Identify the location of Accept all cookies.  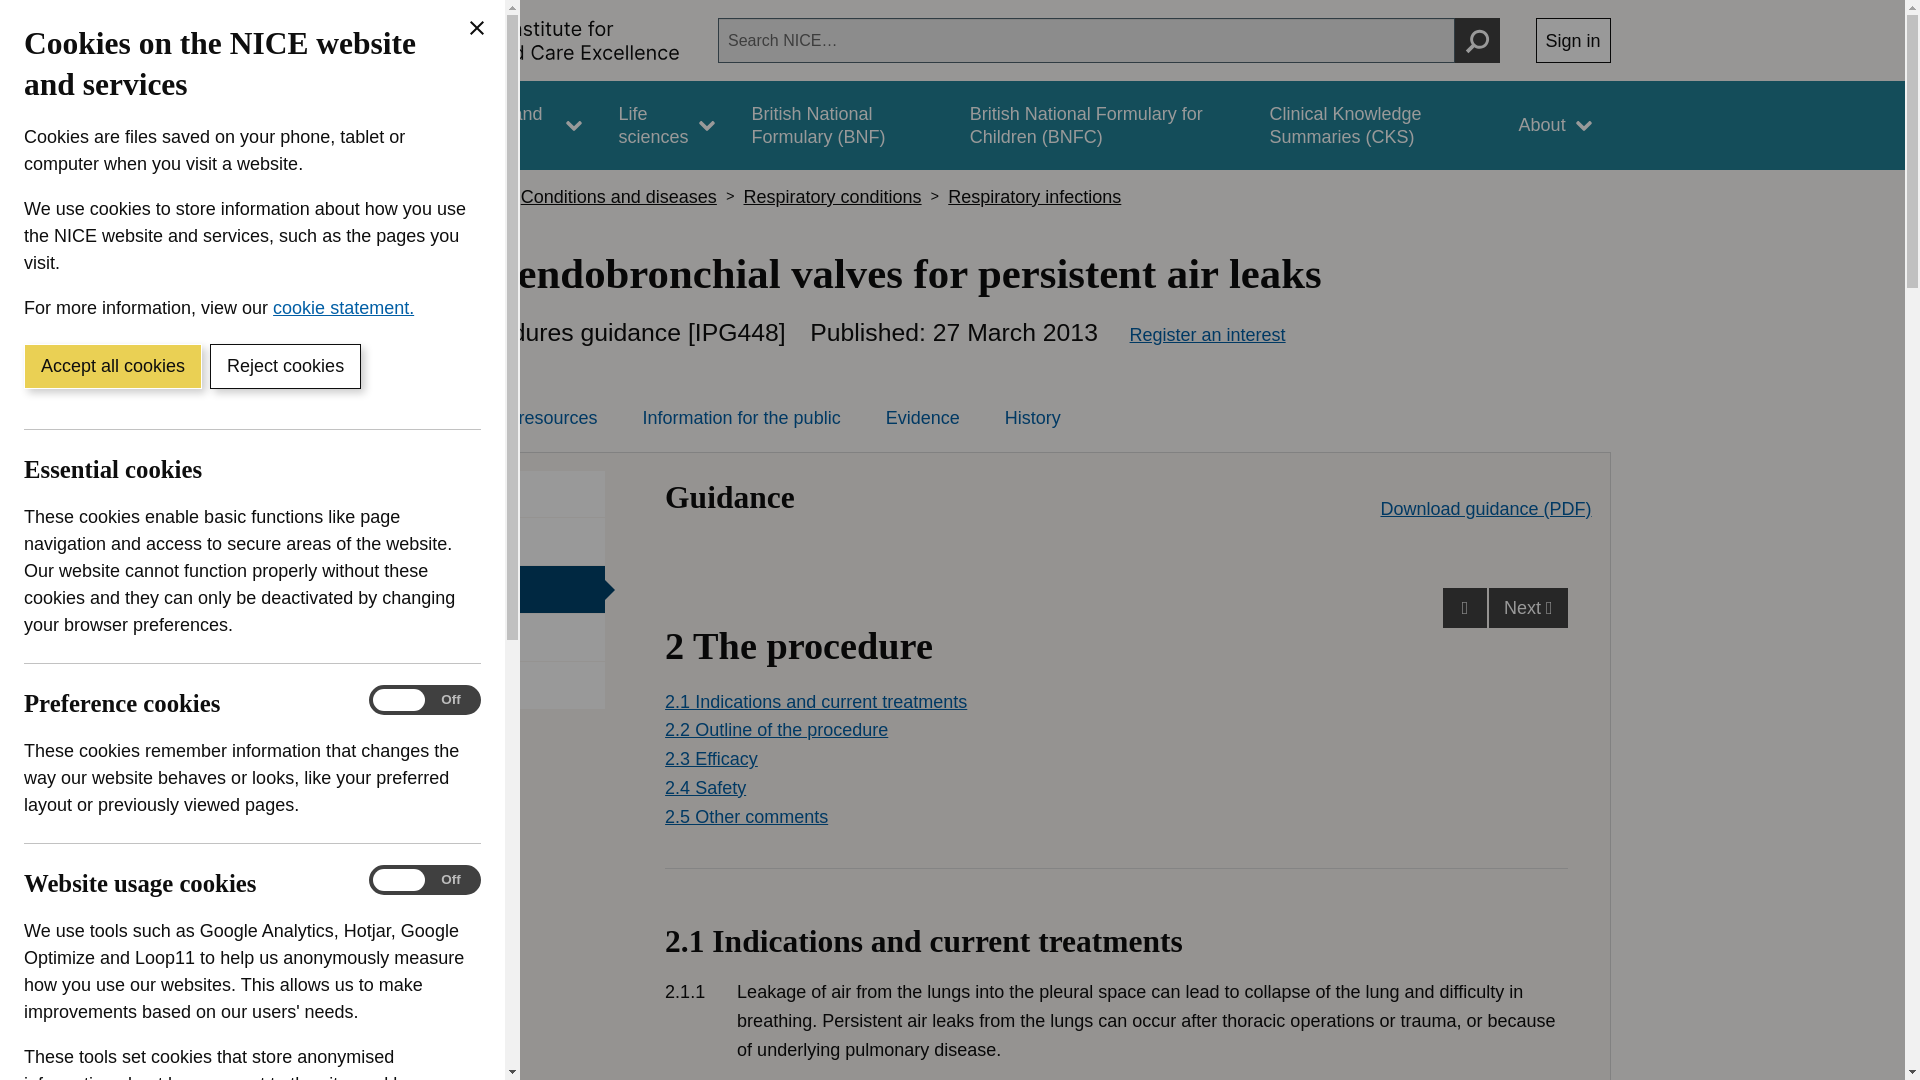
(112, 366).